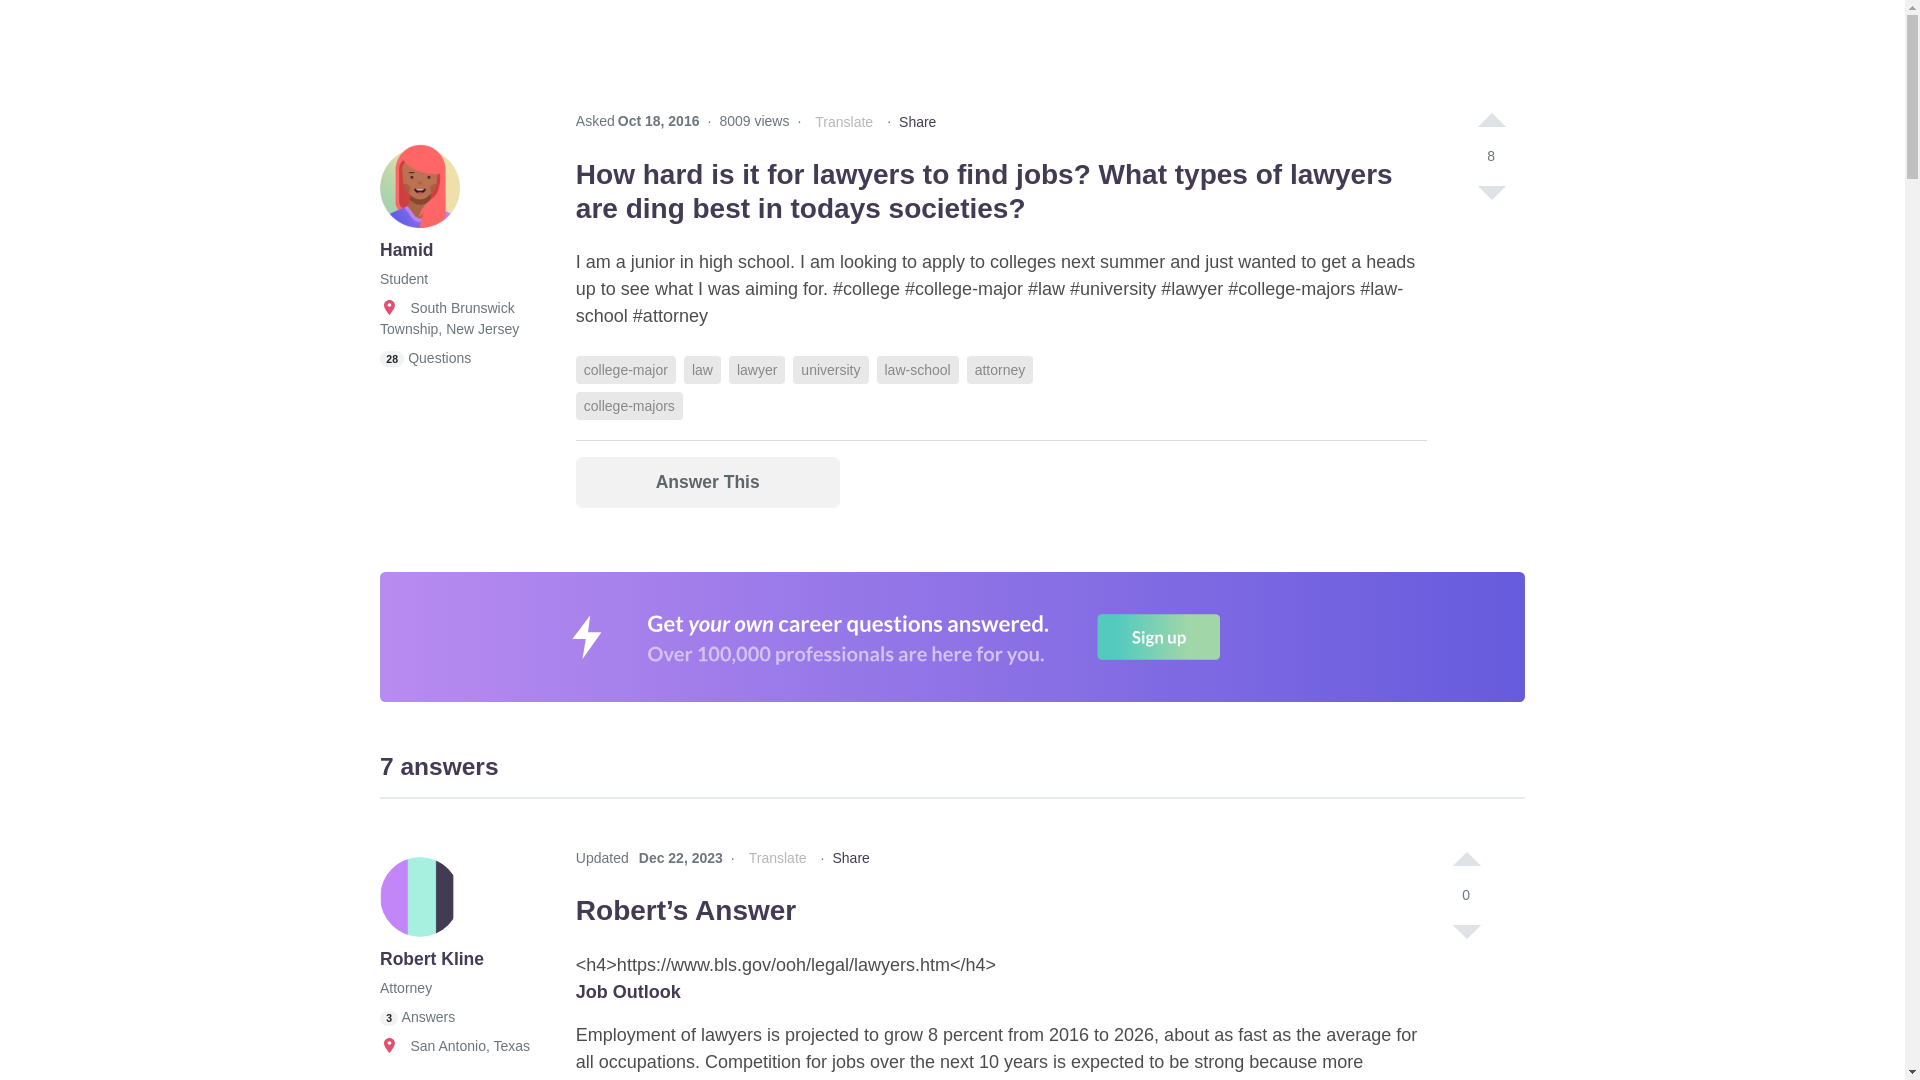  I want to click on lawyer, so click(757, 370).